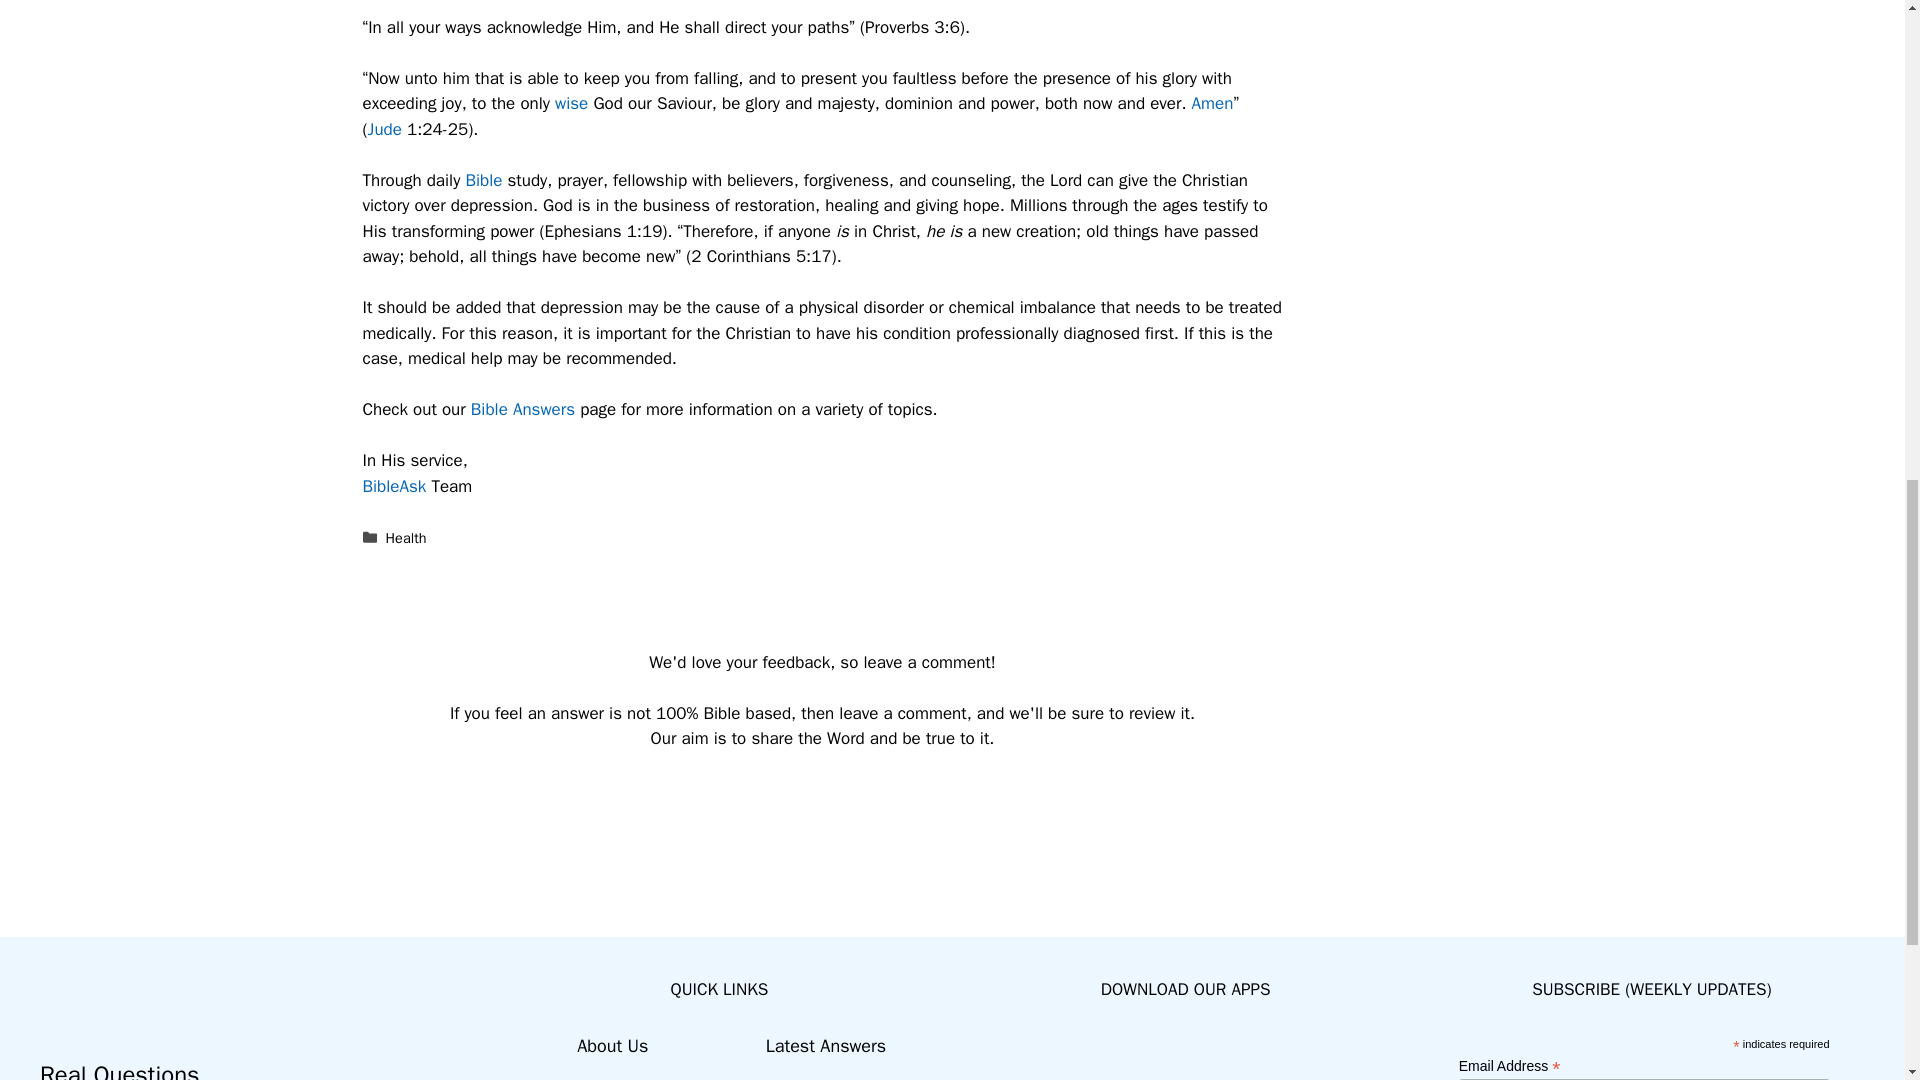 The width and height of the screenshot is (1920, 1080). I want to click on wise, so click(570, 103).